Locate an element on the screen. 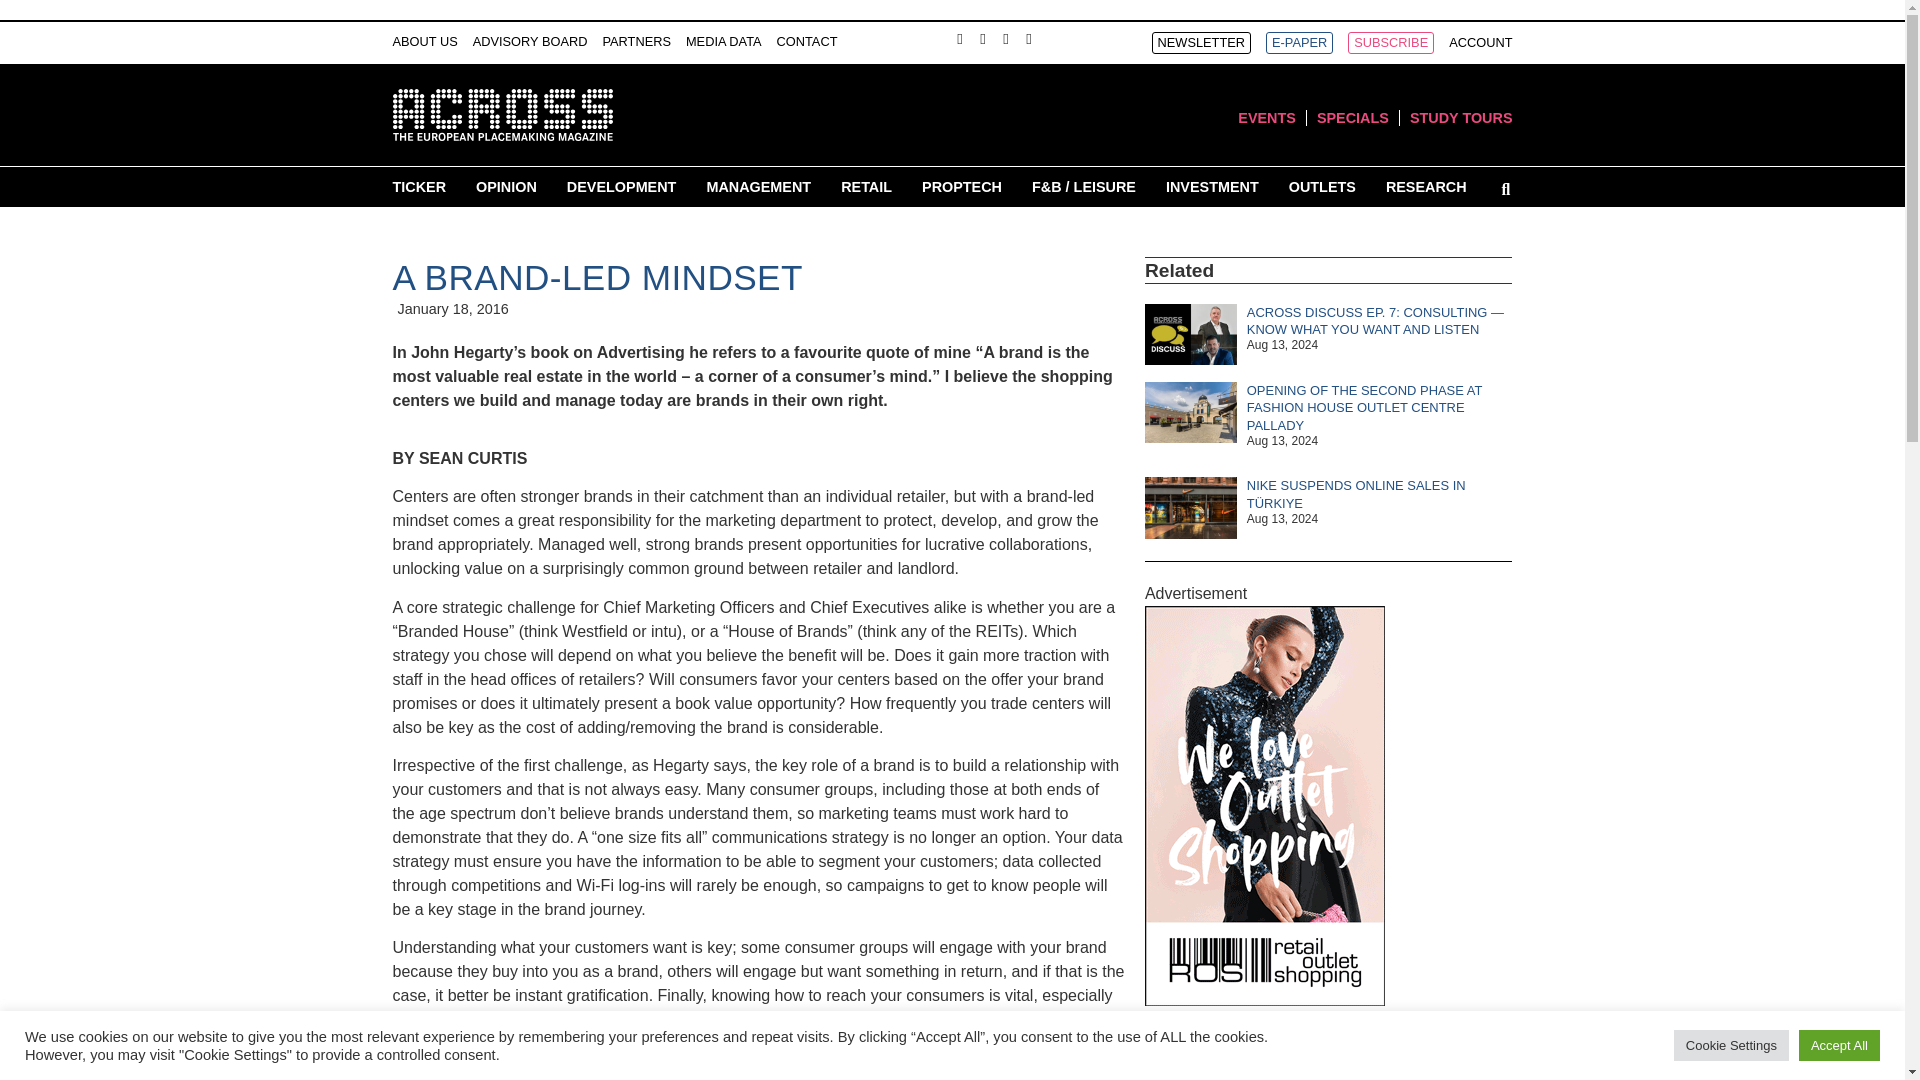  SUBSCRIBE is located at coordinates (1390, 43).